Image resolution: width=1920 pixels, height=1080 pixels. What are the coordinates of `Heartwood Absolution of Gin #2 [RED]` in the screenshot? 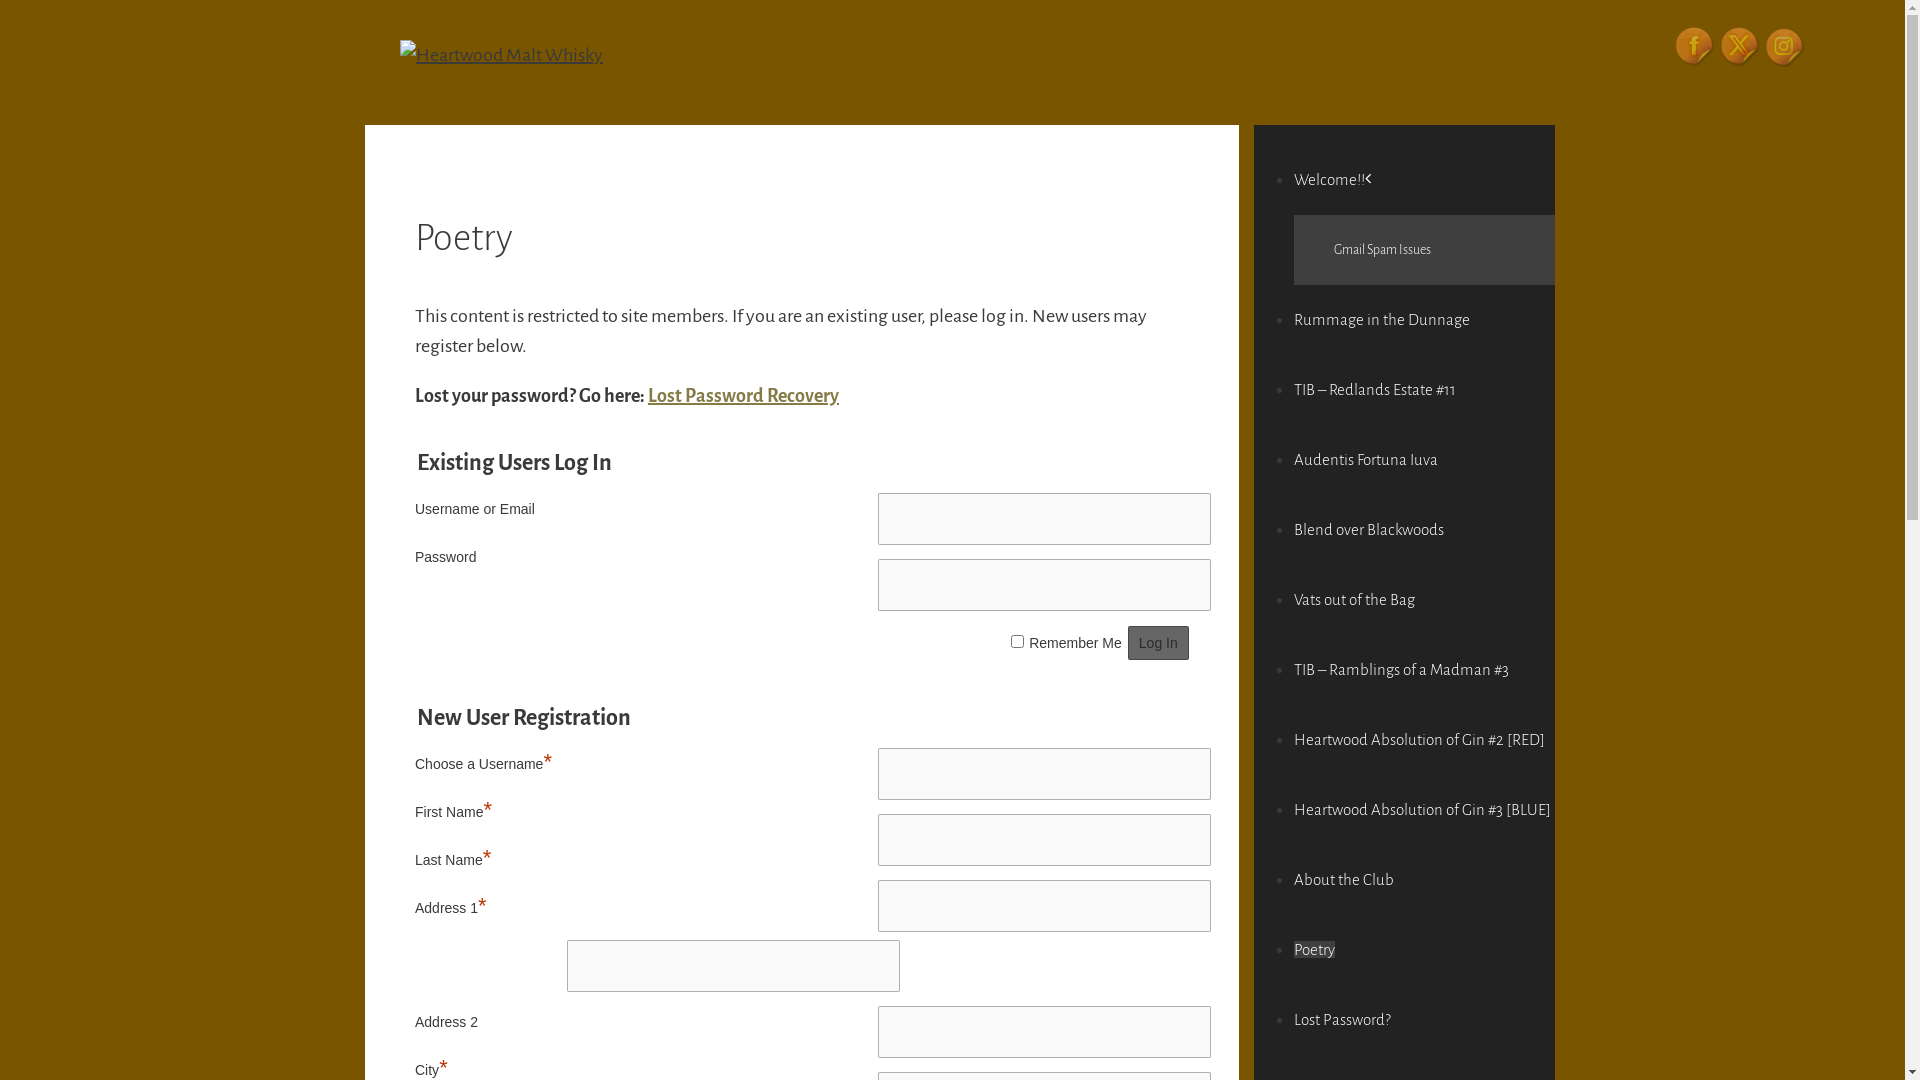 It's located at (1420, 739).